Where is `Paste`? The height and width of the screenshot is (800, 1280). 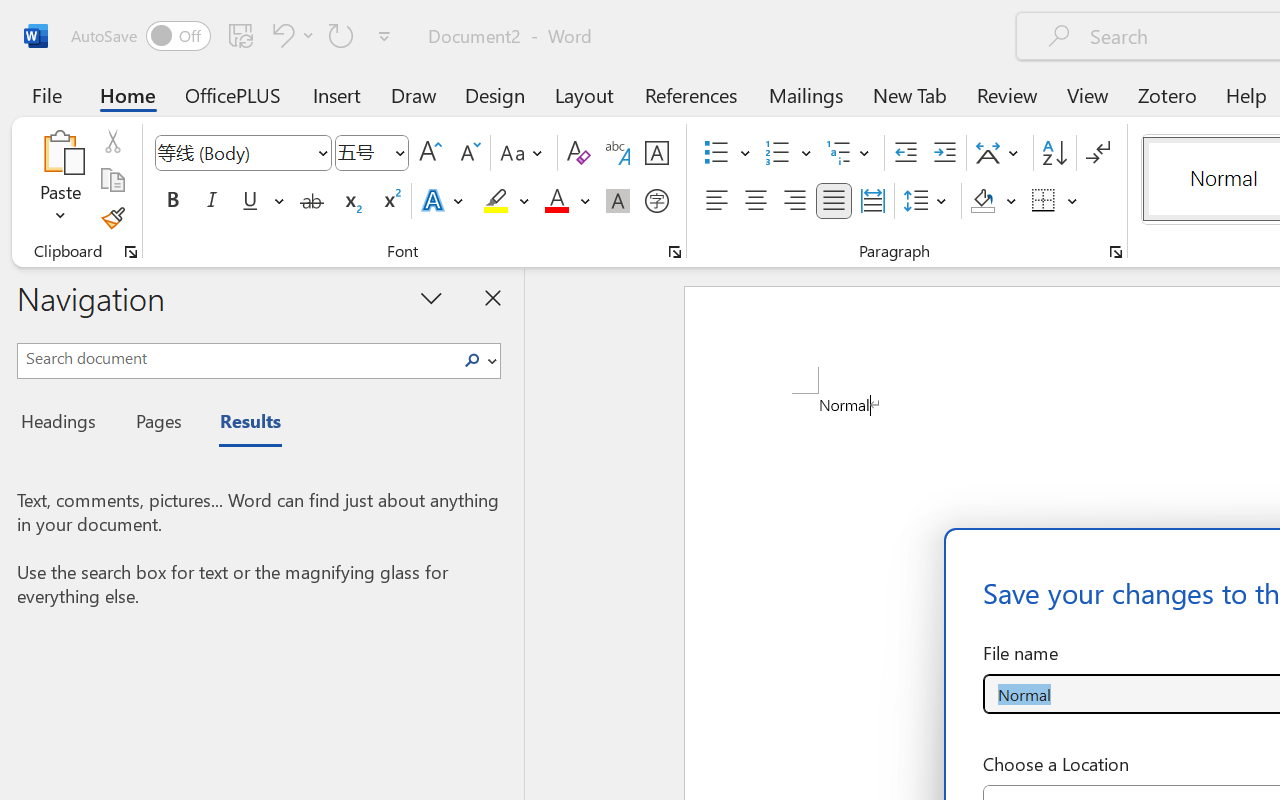
Paste is located at coordinates (60, 180).